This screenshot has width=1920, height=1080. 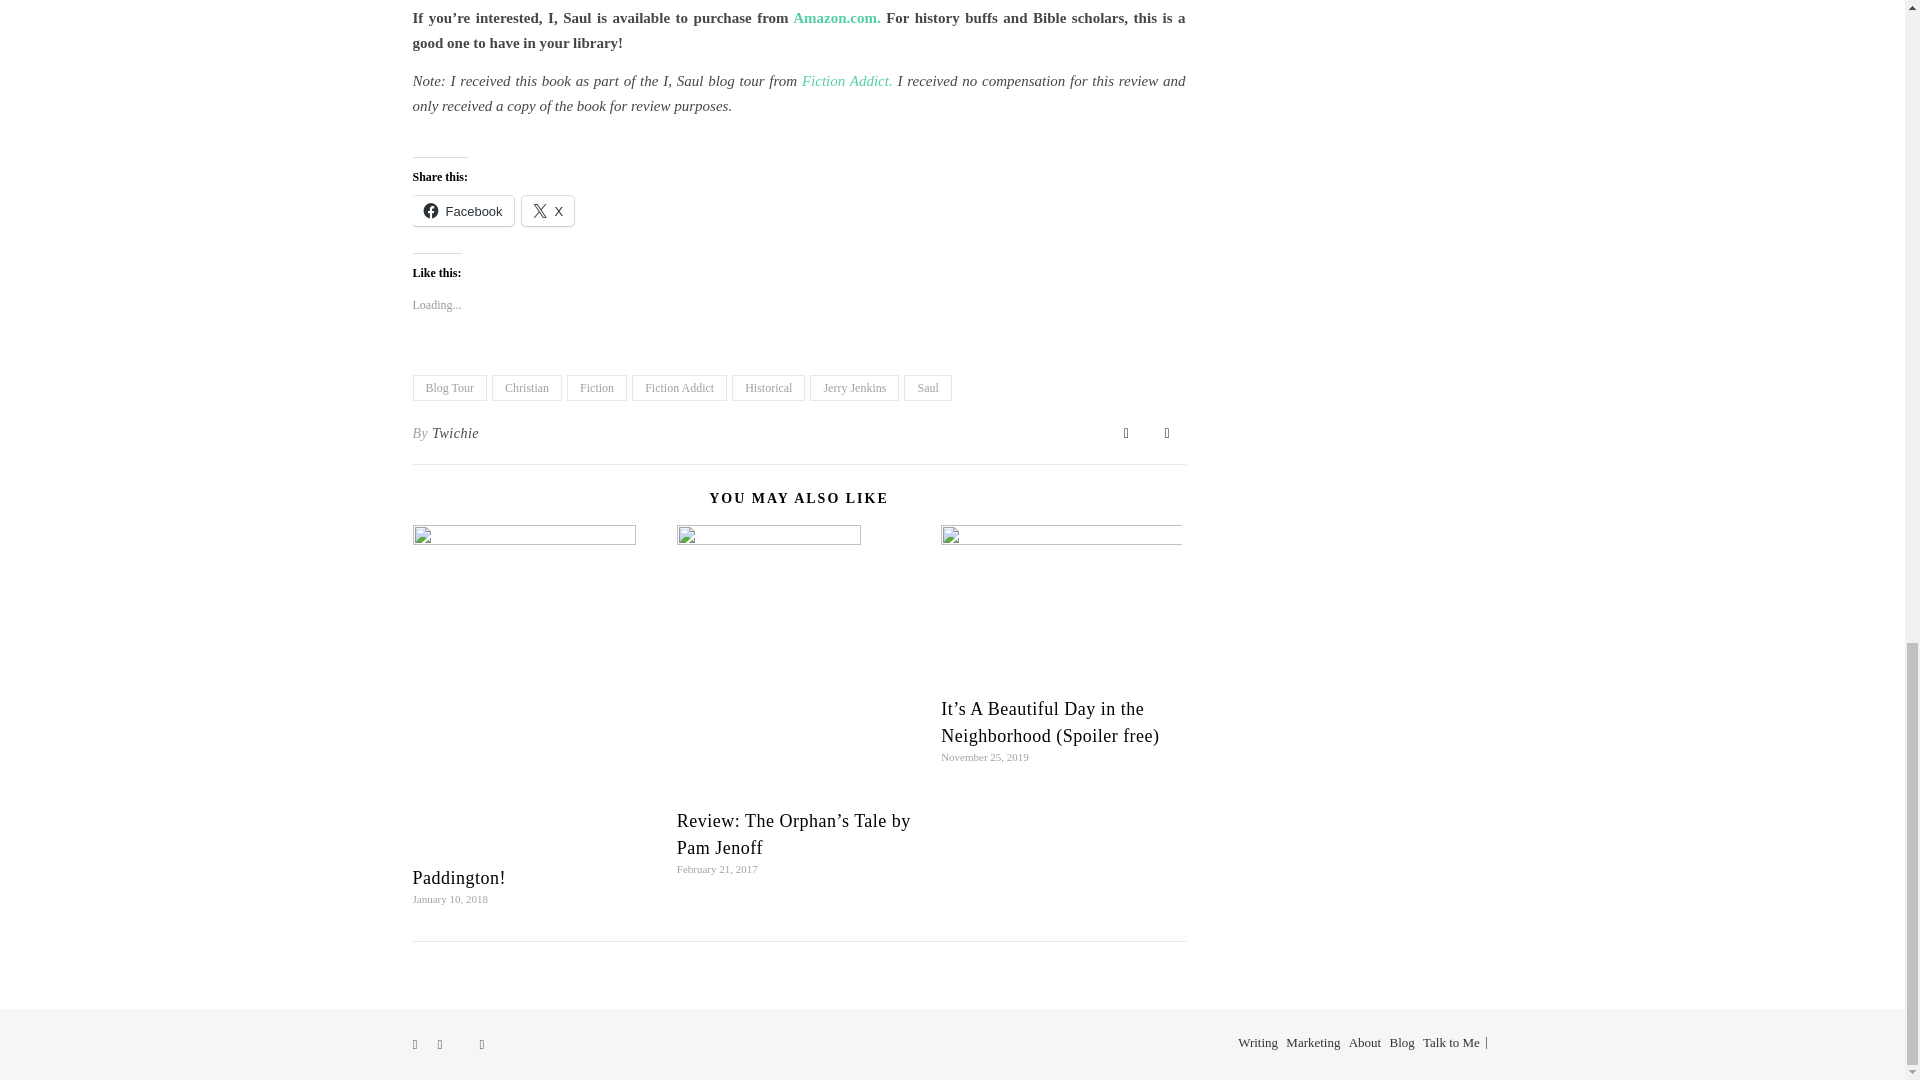 I want to click on Click to share on X, so click(x=548, y=210).